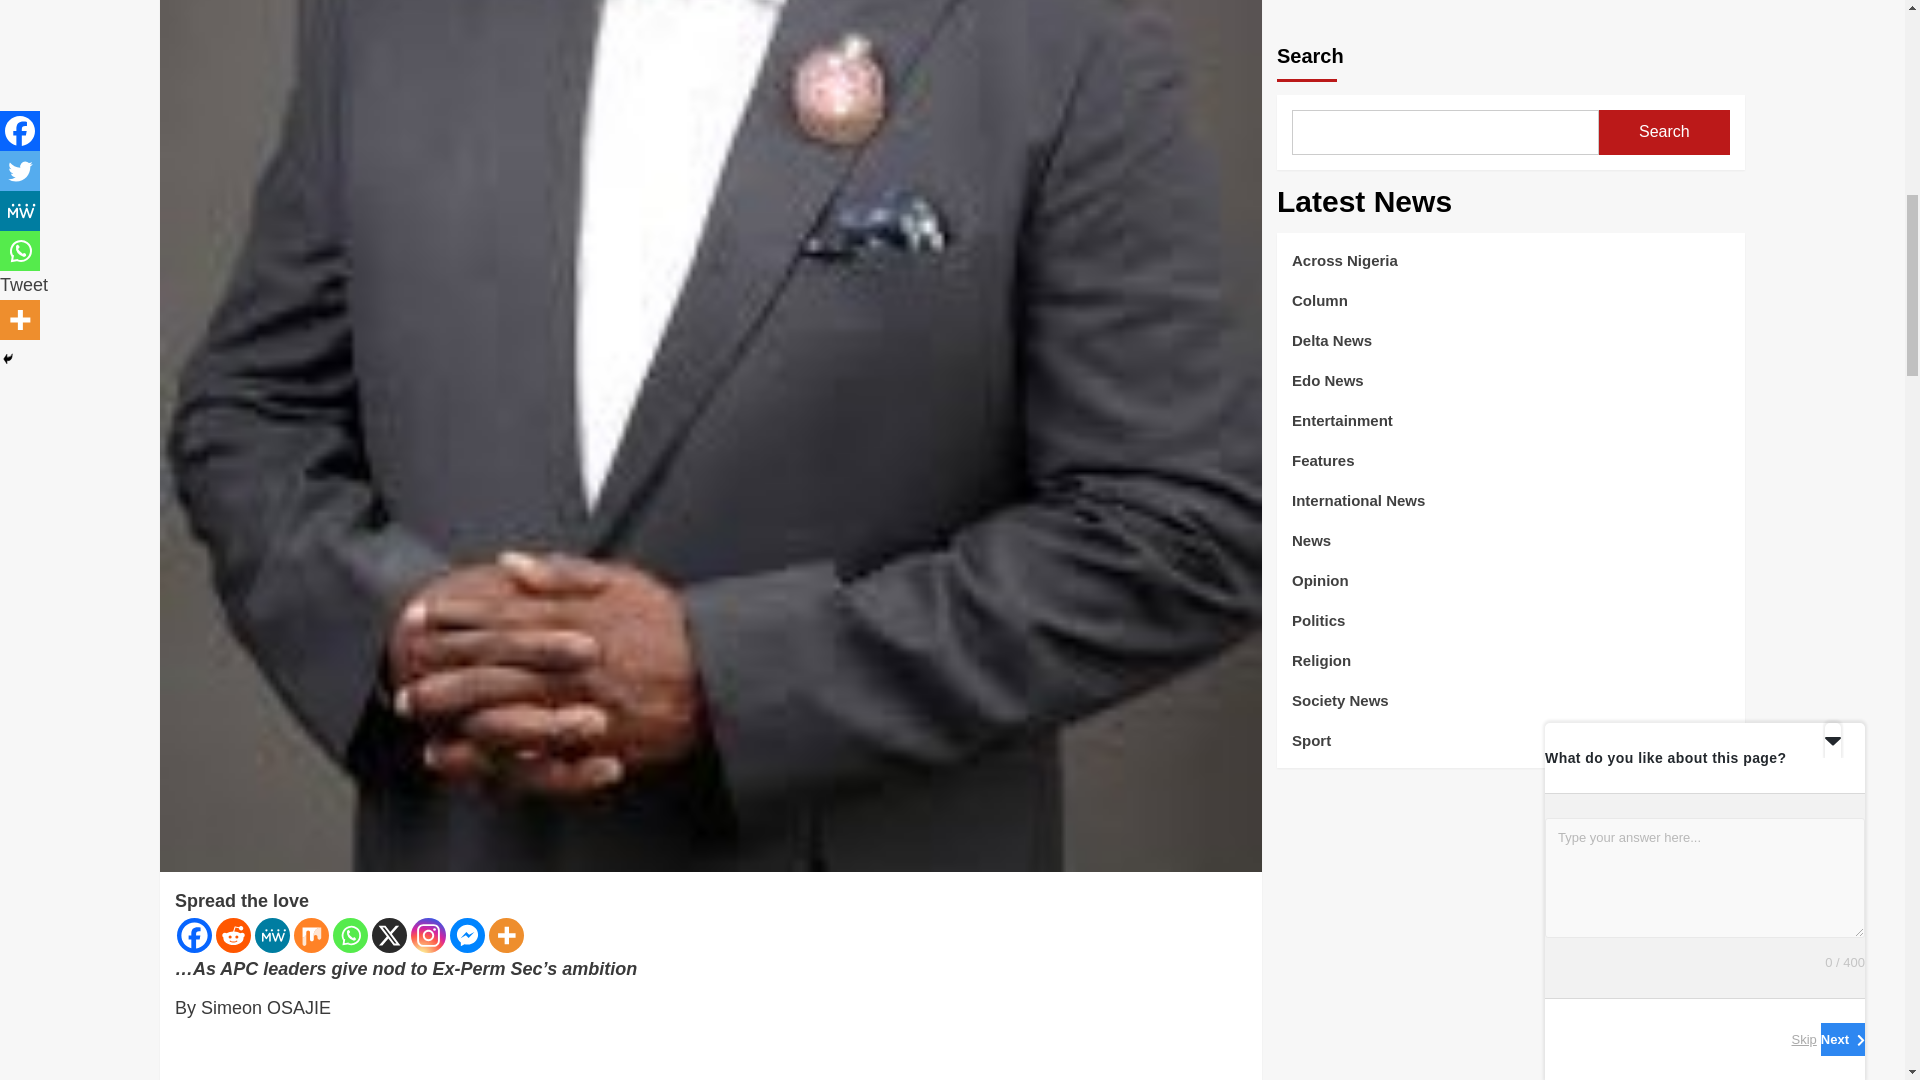  I want to click on Facebook, so click(194, 935).